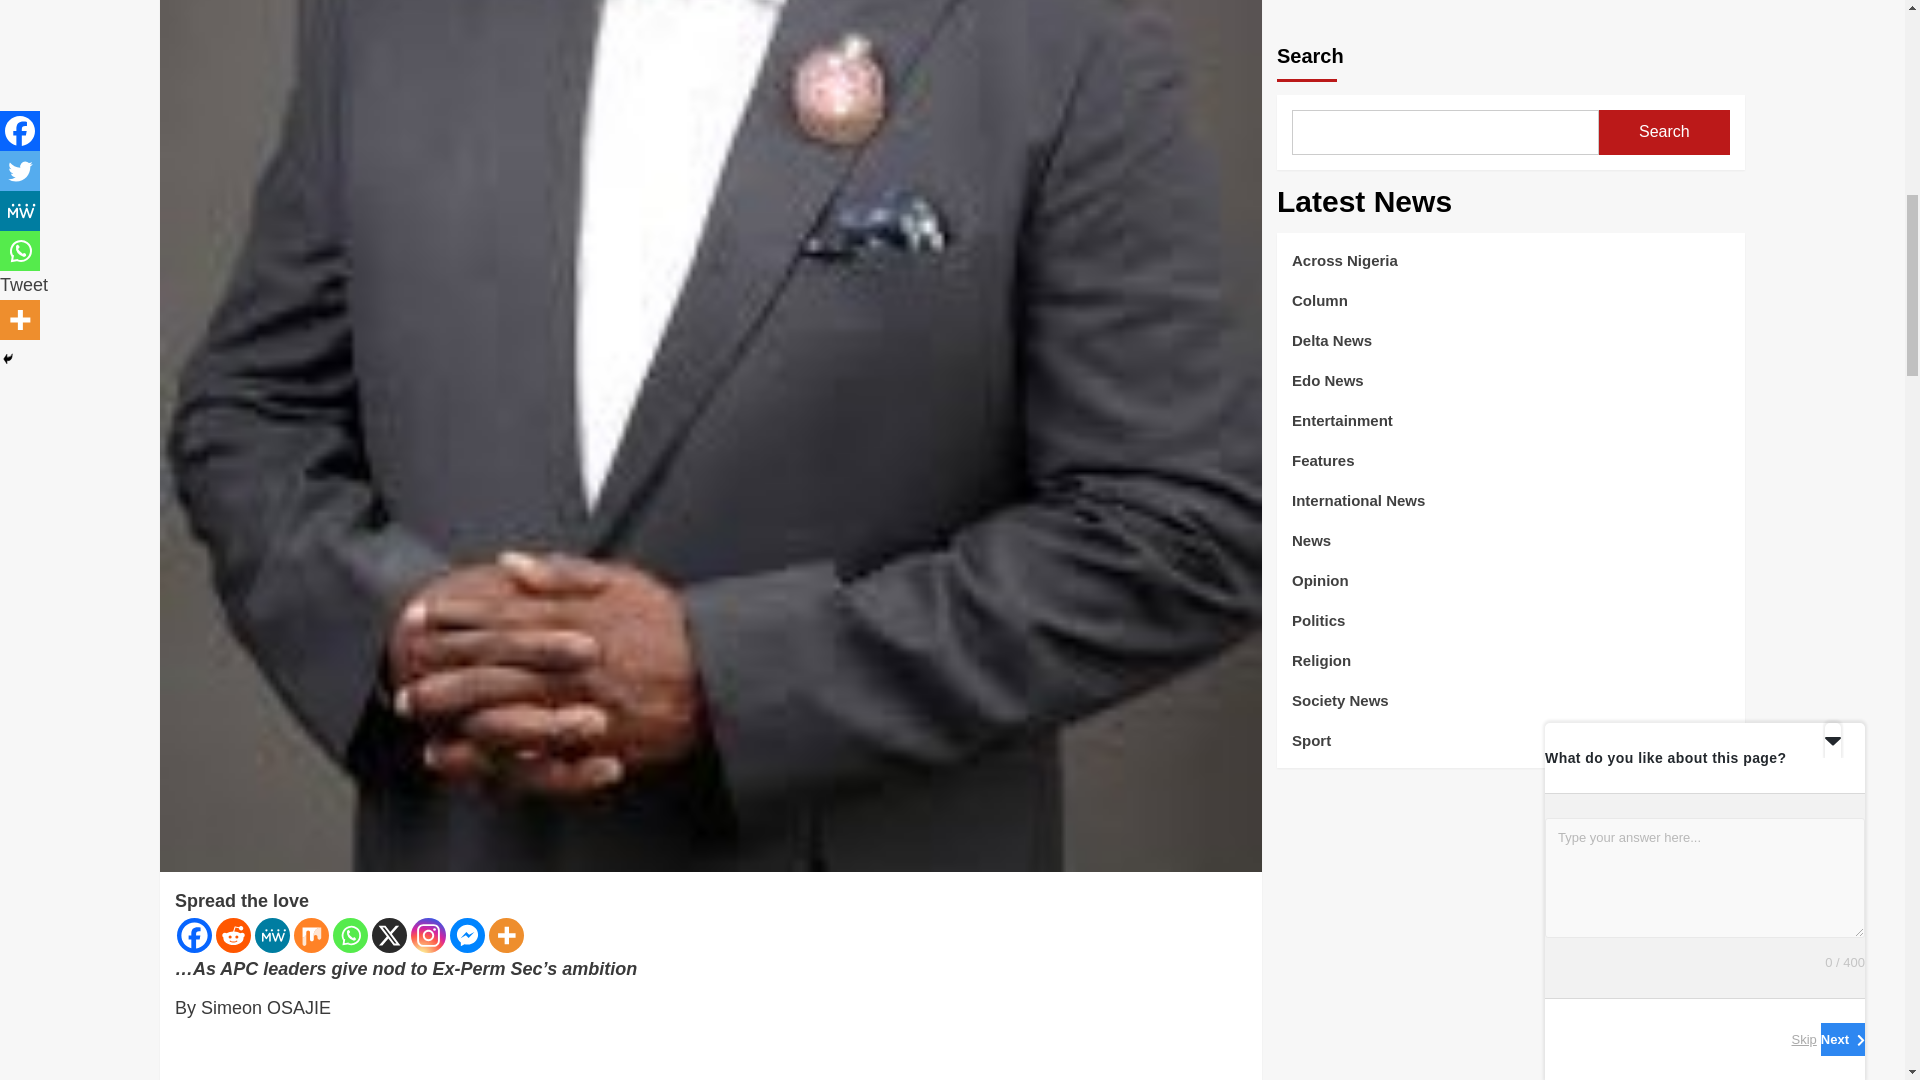  I want to click on Facebook, so click(194, 935).